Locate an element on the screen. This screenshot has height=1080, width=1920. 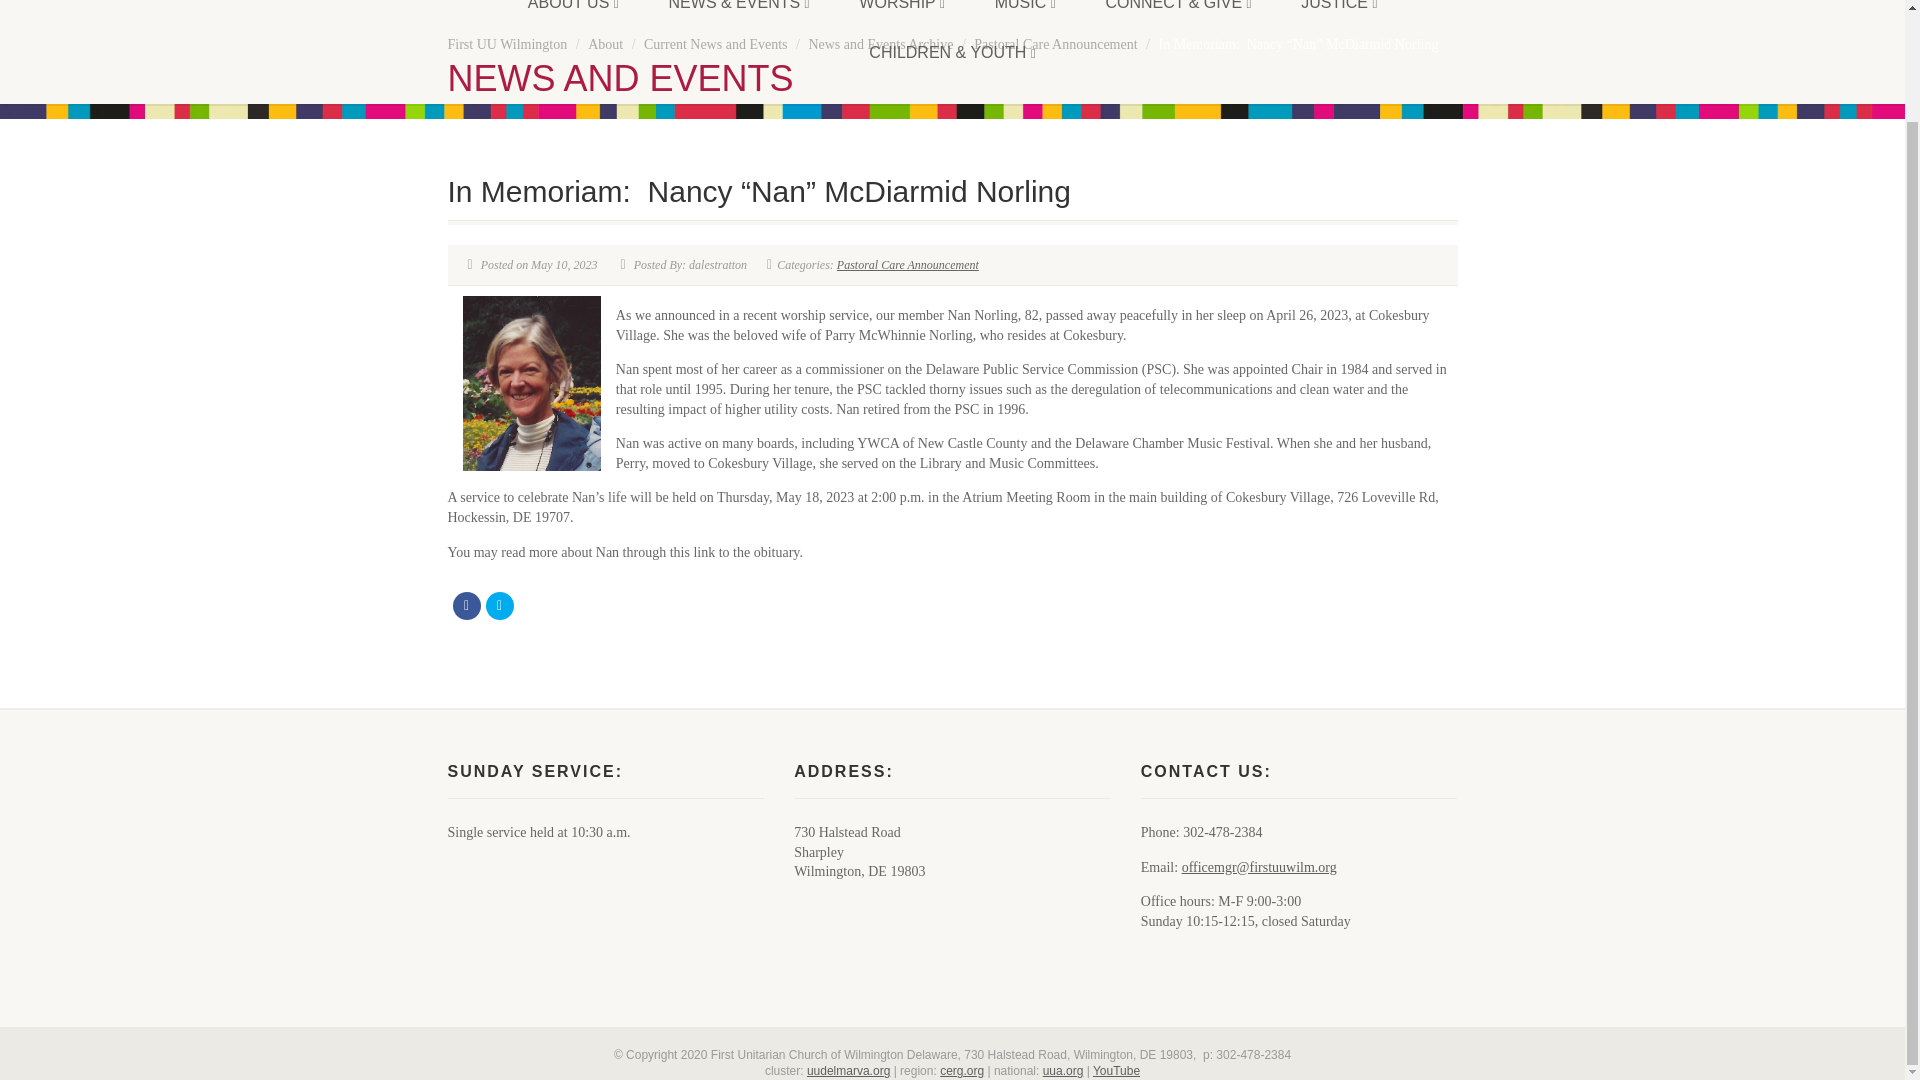
ABOUT US is located at coordinates (573, 14).